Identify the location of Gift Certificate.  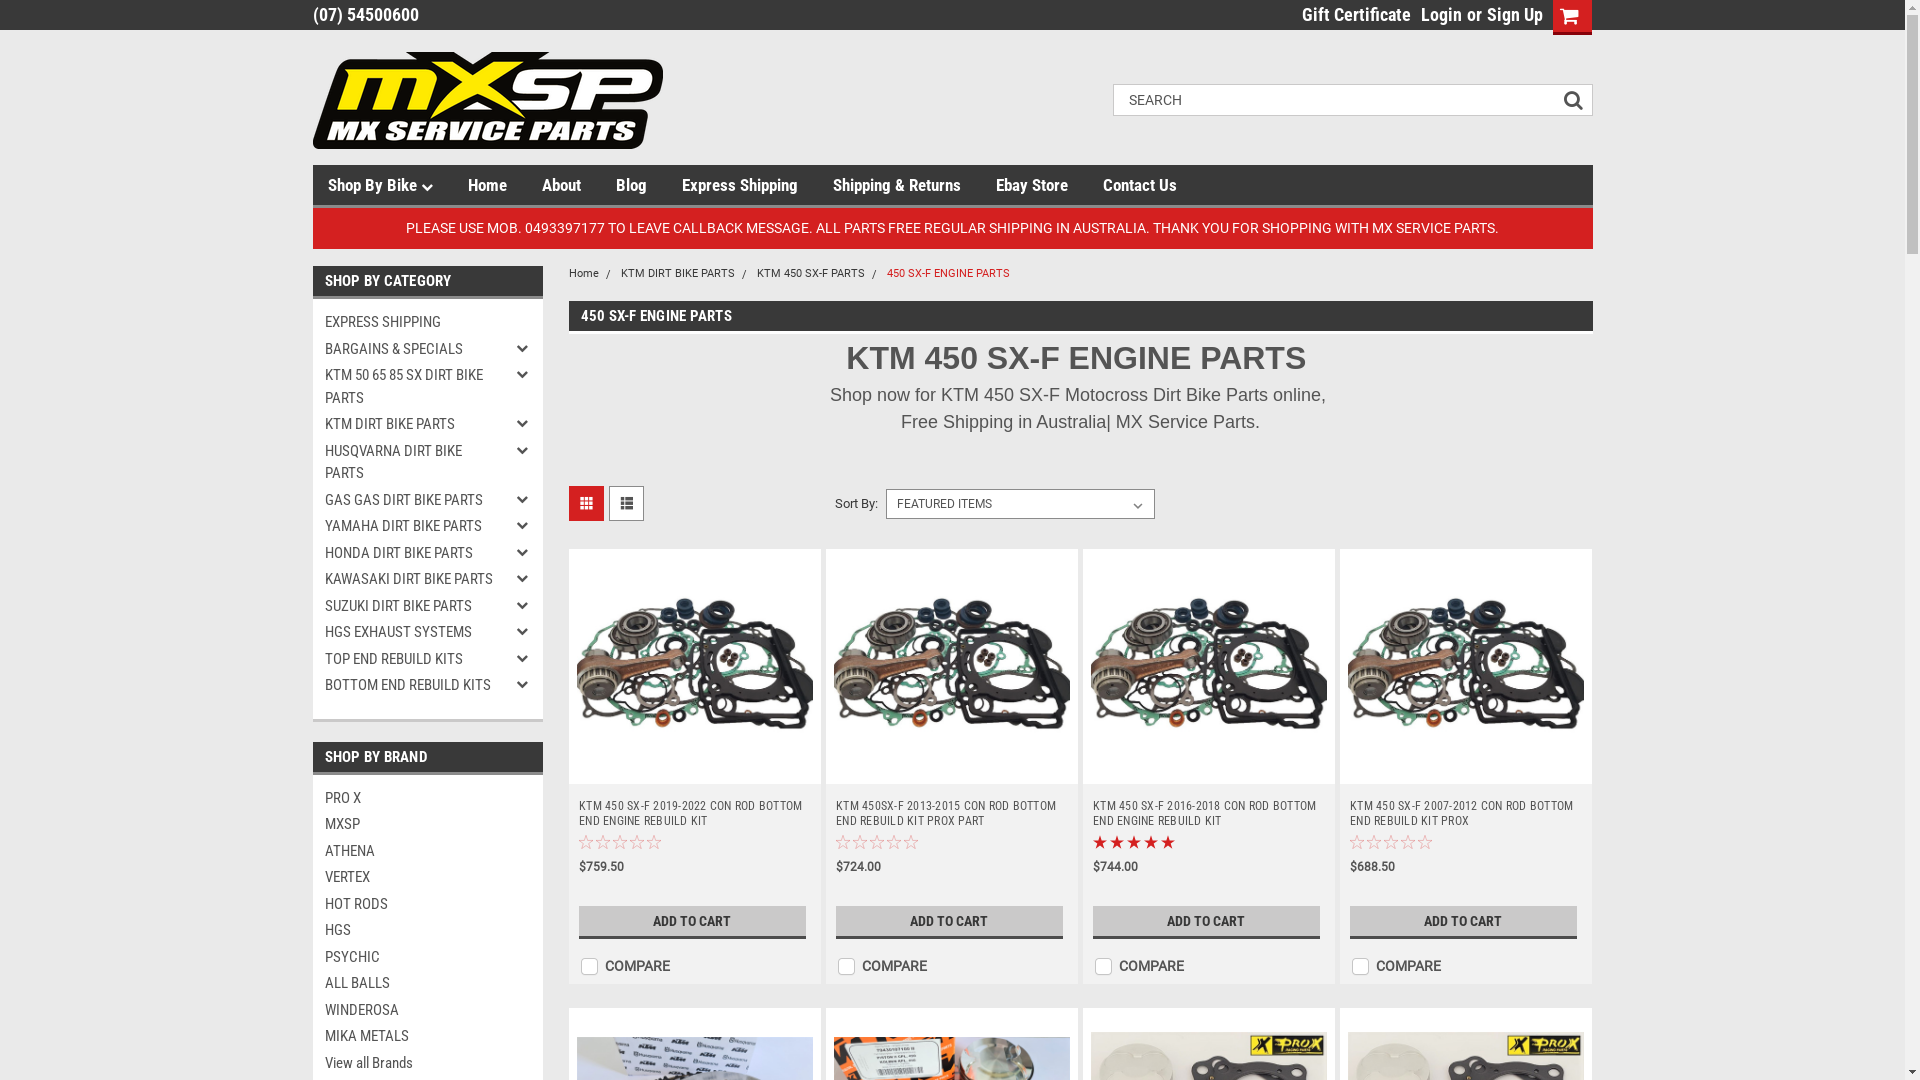
(1352, 15).